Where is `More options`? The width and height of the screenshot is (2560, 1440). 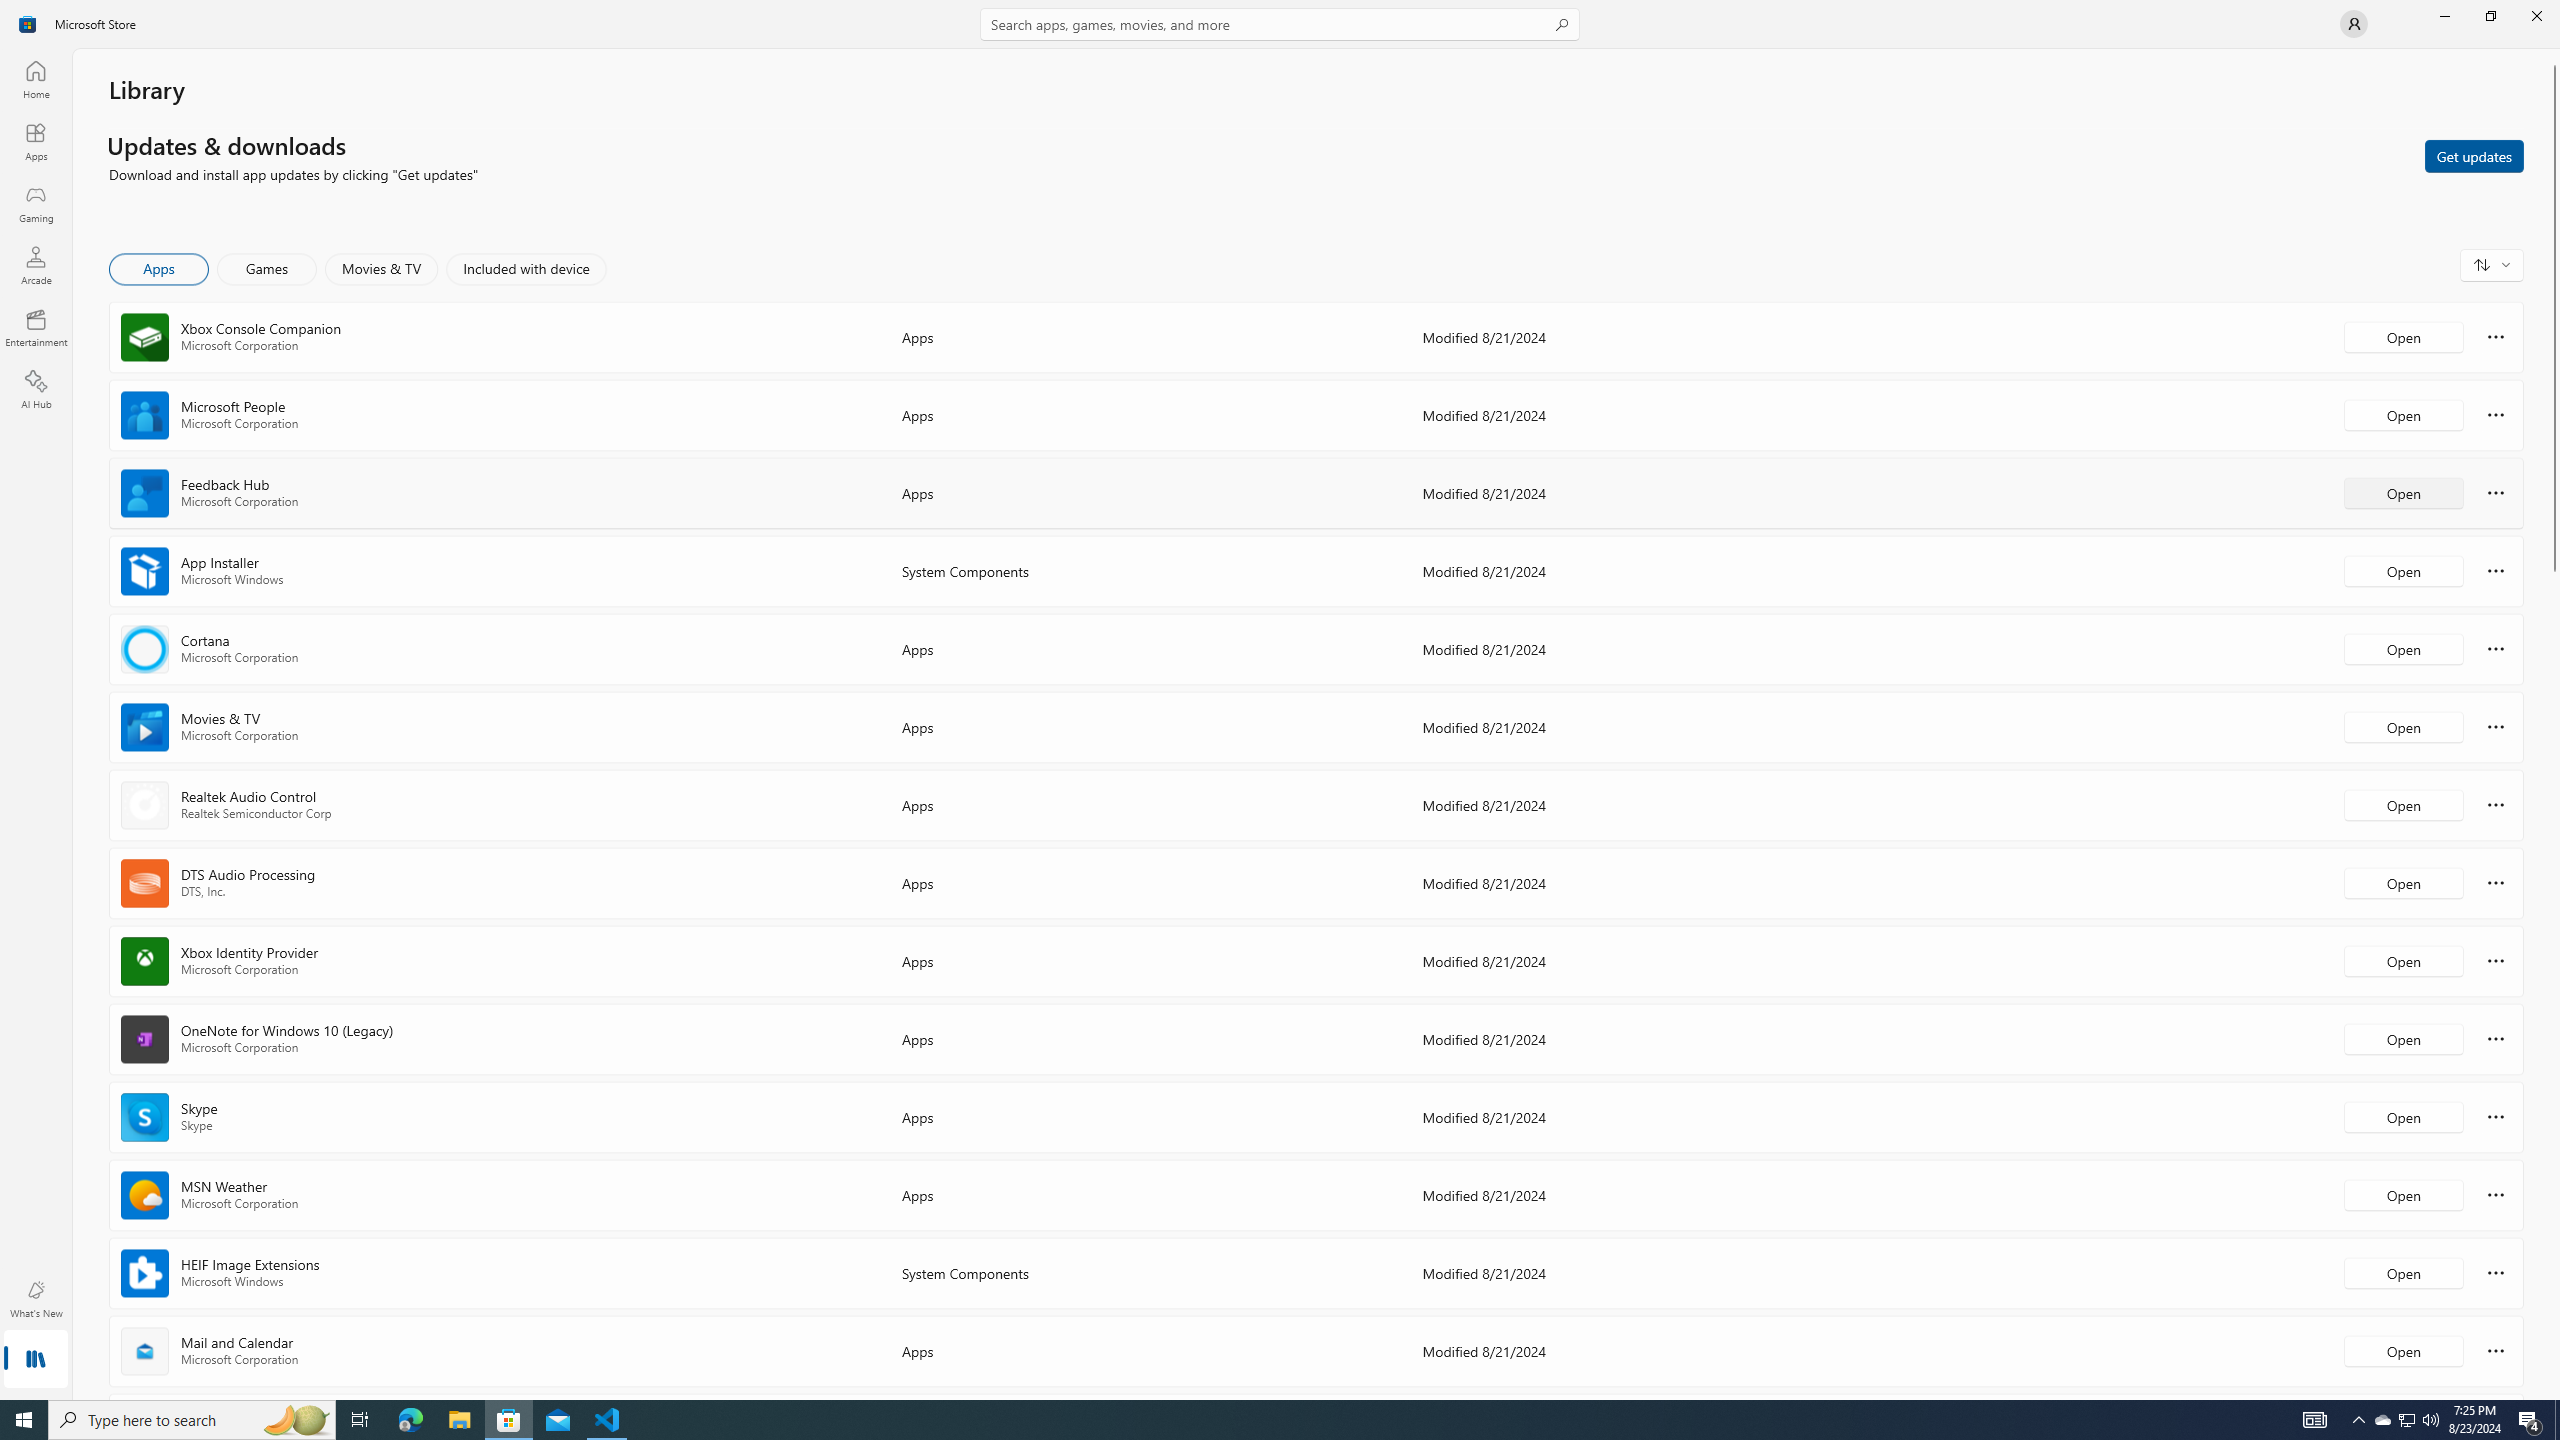
More options is located at coordinates (2496, 1350).